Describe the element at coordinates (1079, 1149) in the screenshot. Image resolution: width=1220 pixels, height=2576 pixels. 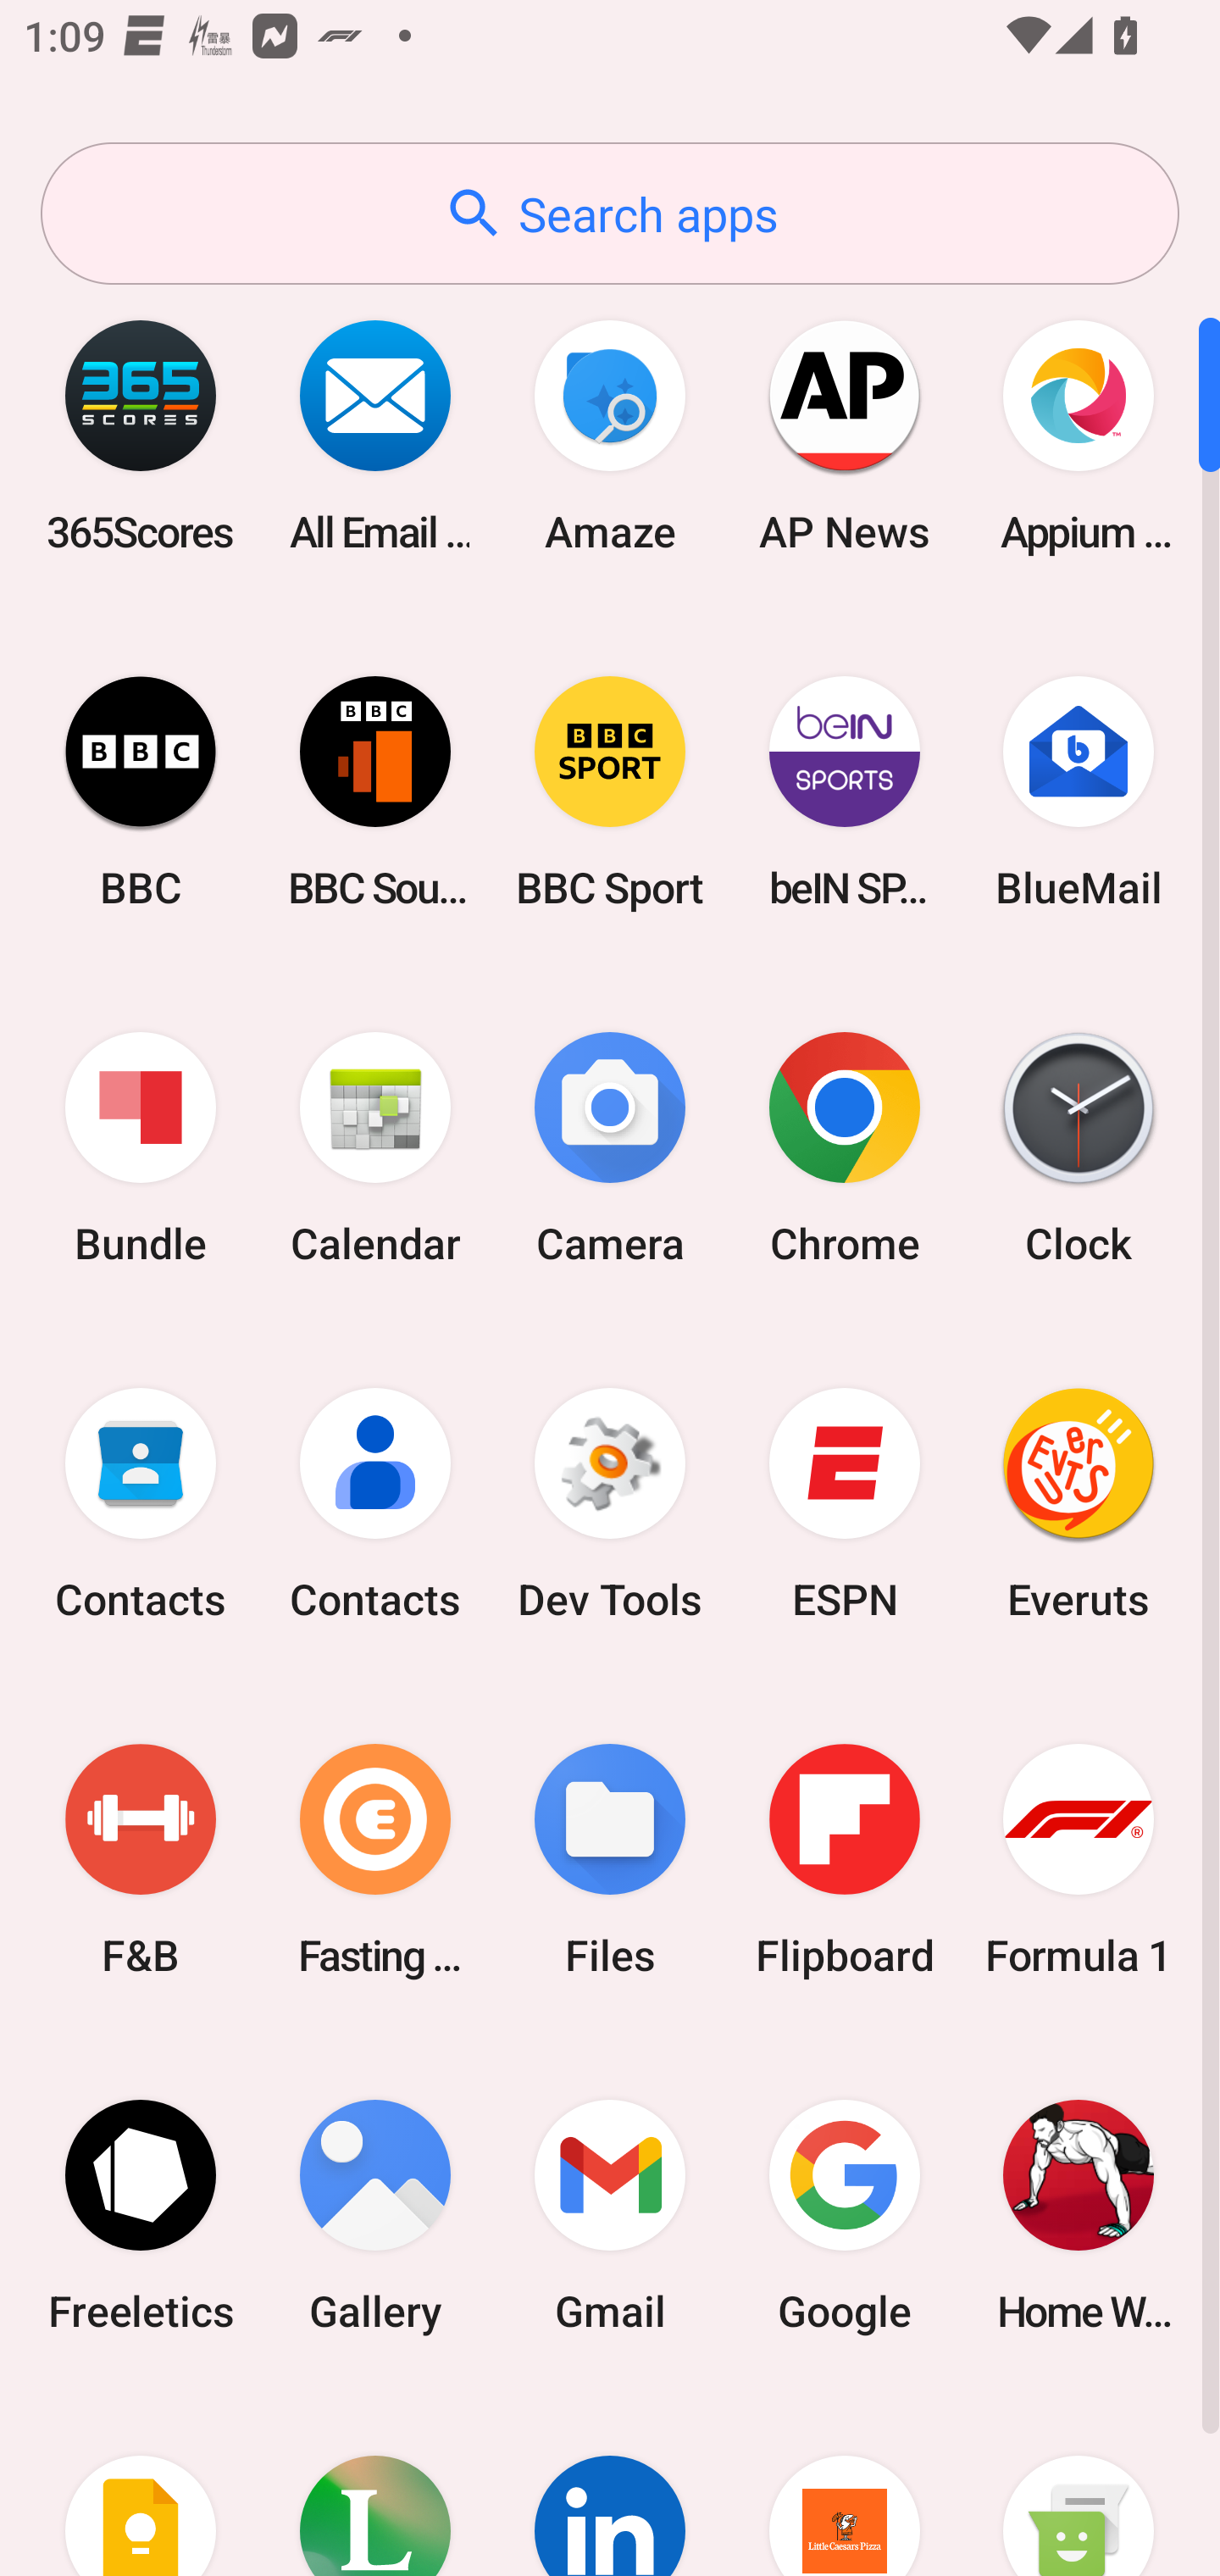
I see `Clock` at that location.